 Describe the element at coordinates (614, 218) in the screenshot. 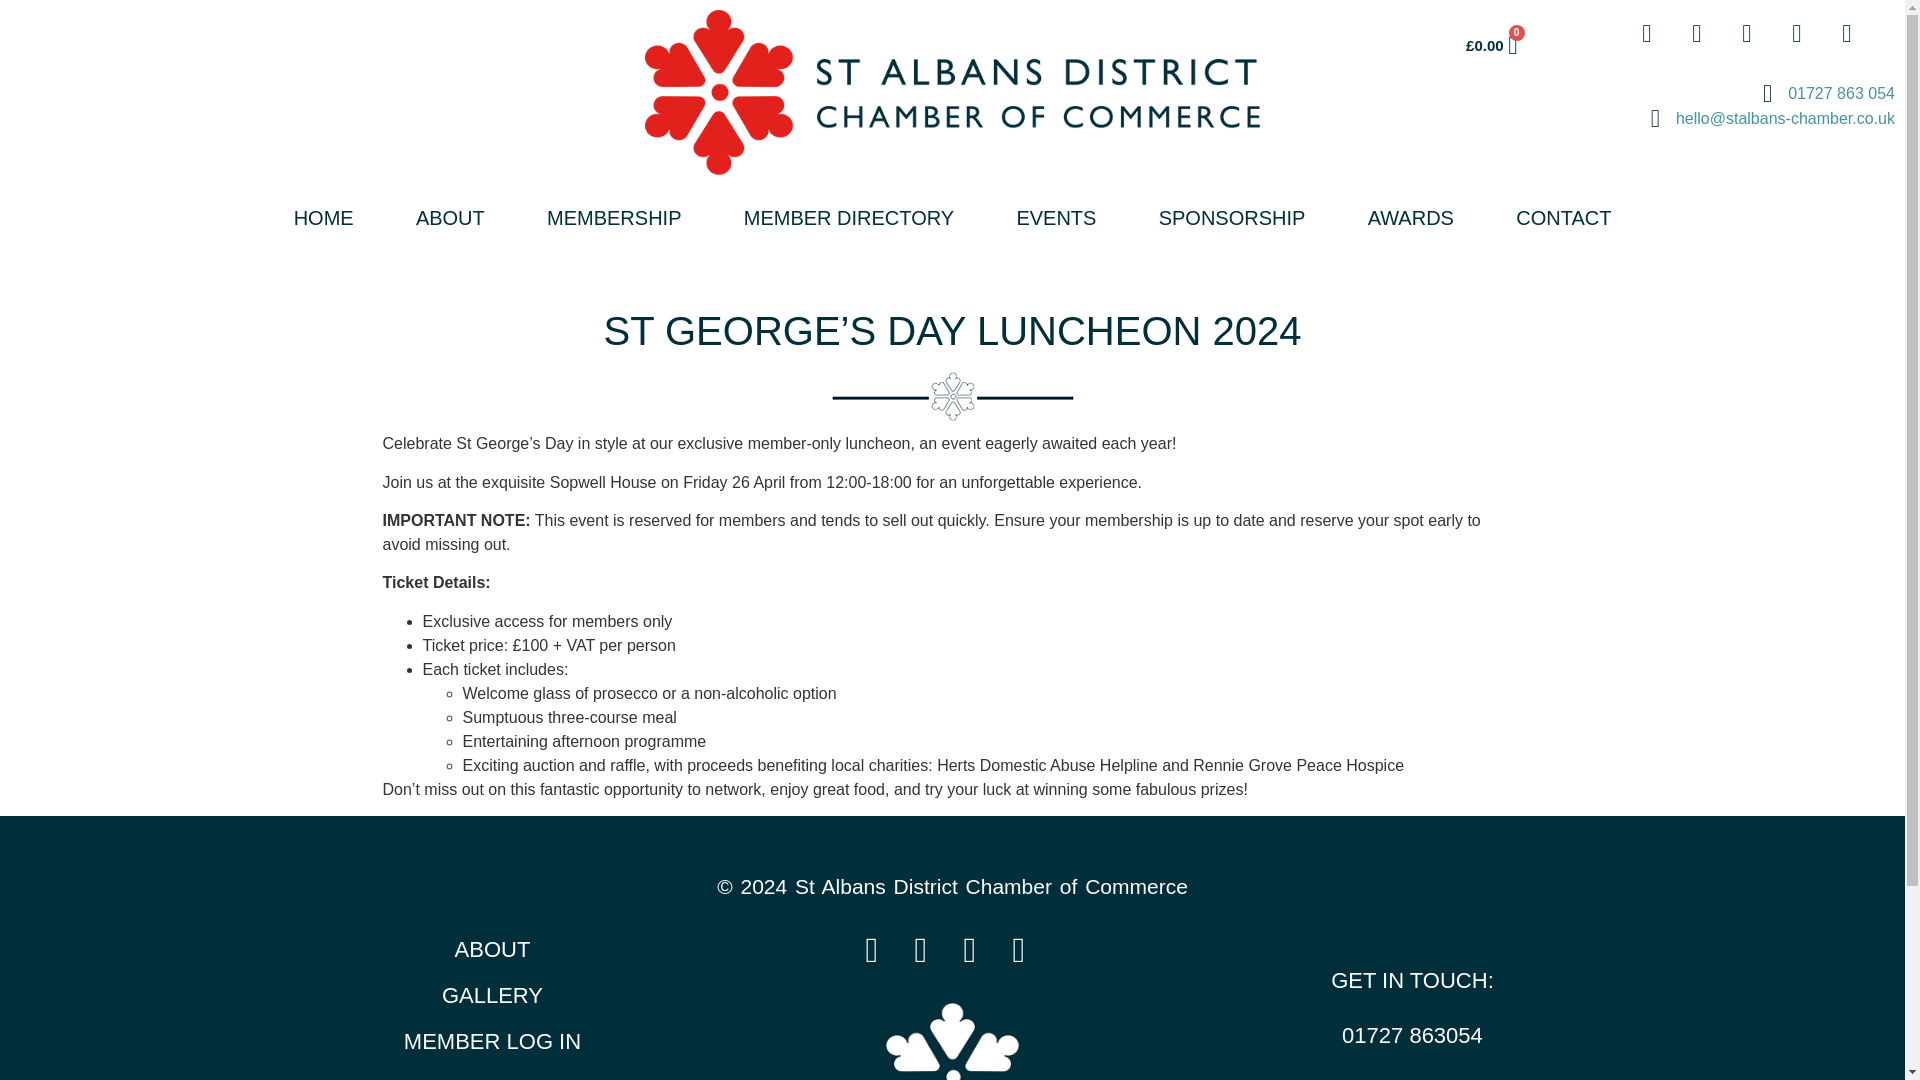

I see `MEMBERSHIP` at that location.